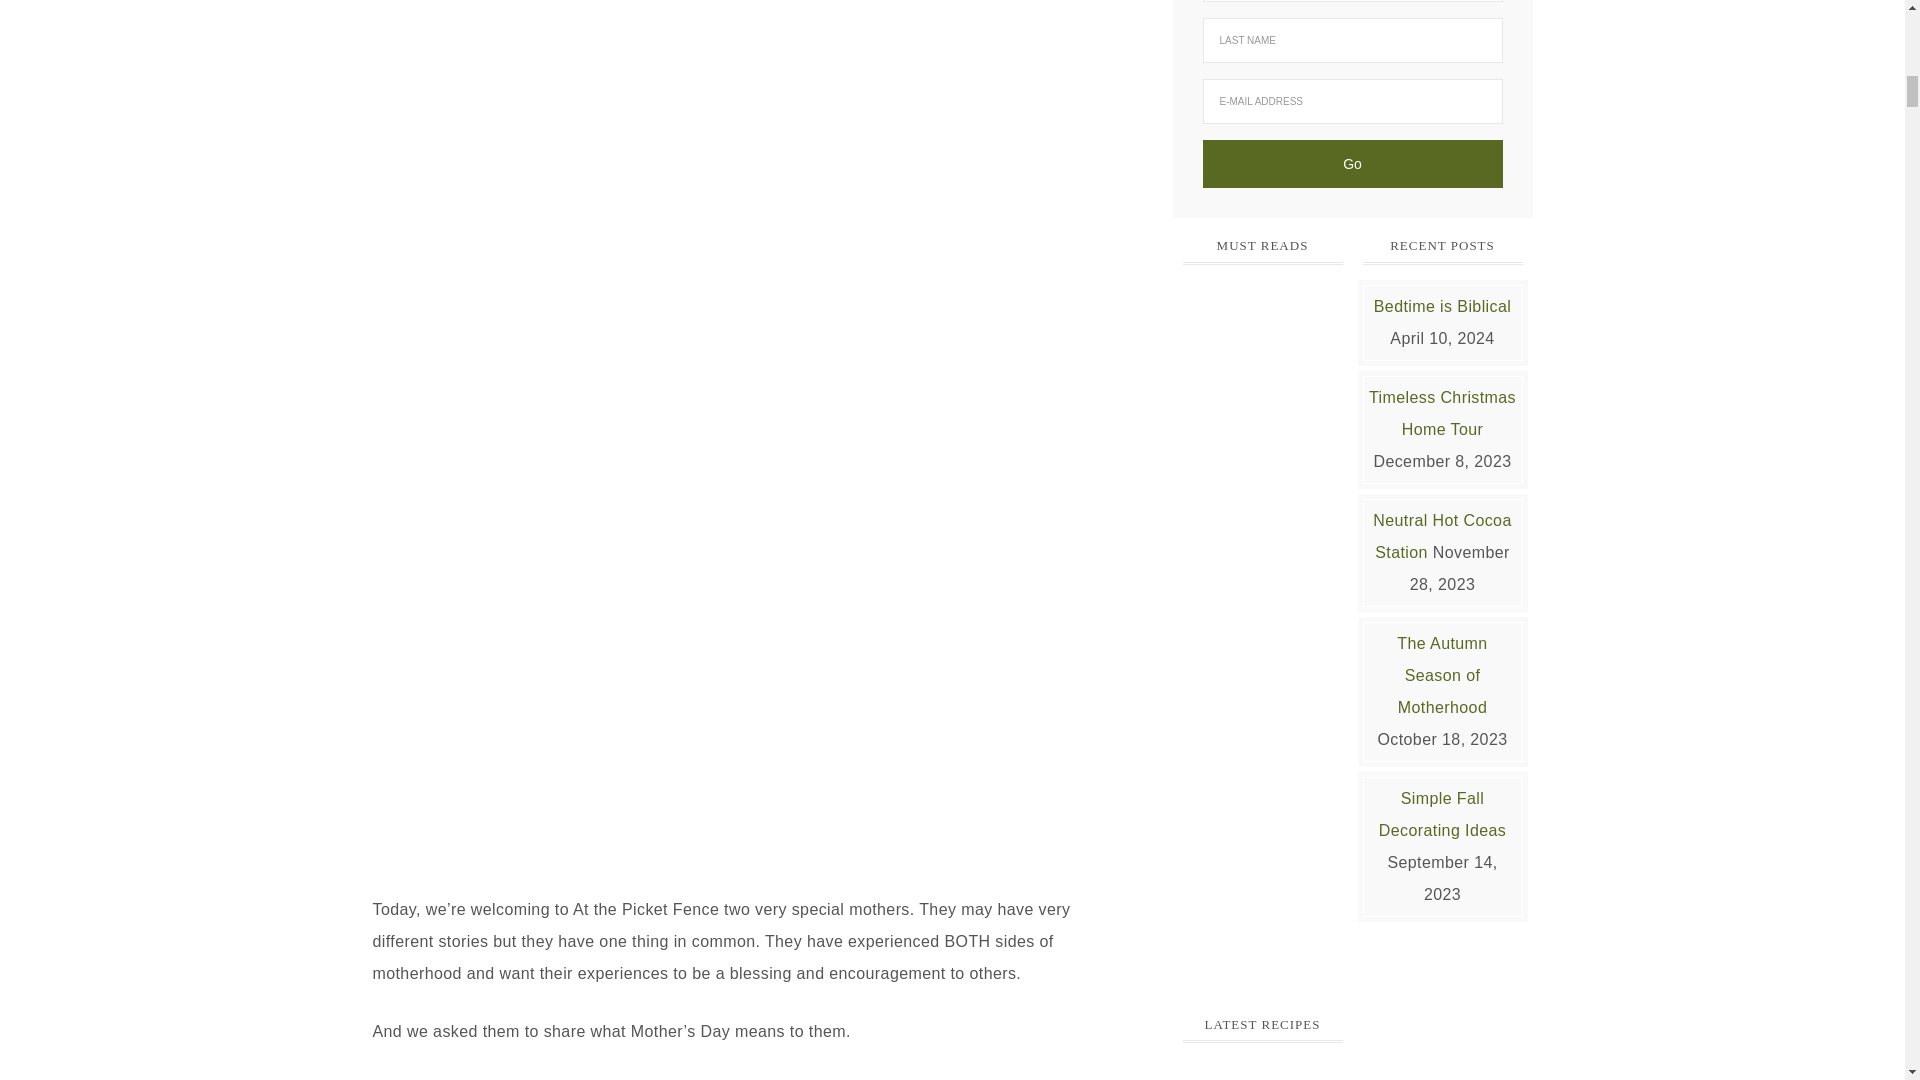  I want to click on Strawberry Muffins with Lemon Glaze, so click(1262, 1071).